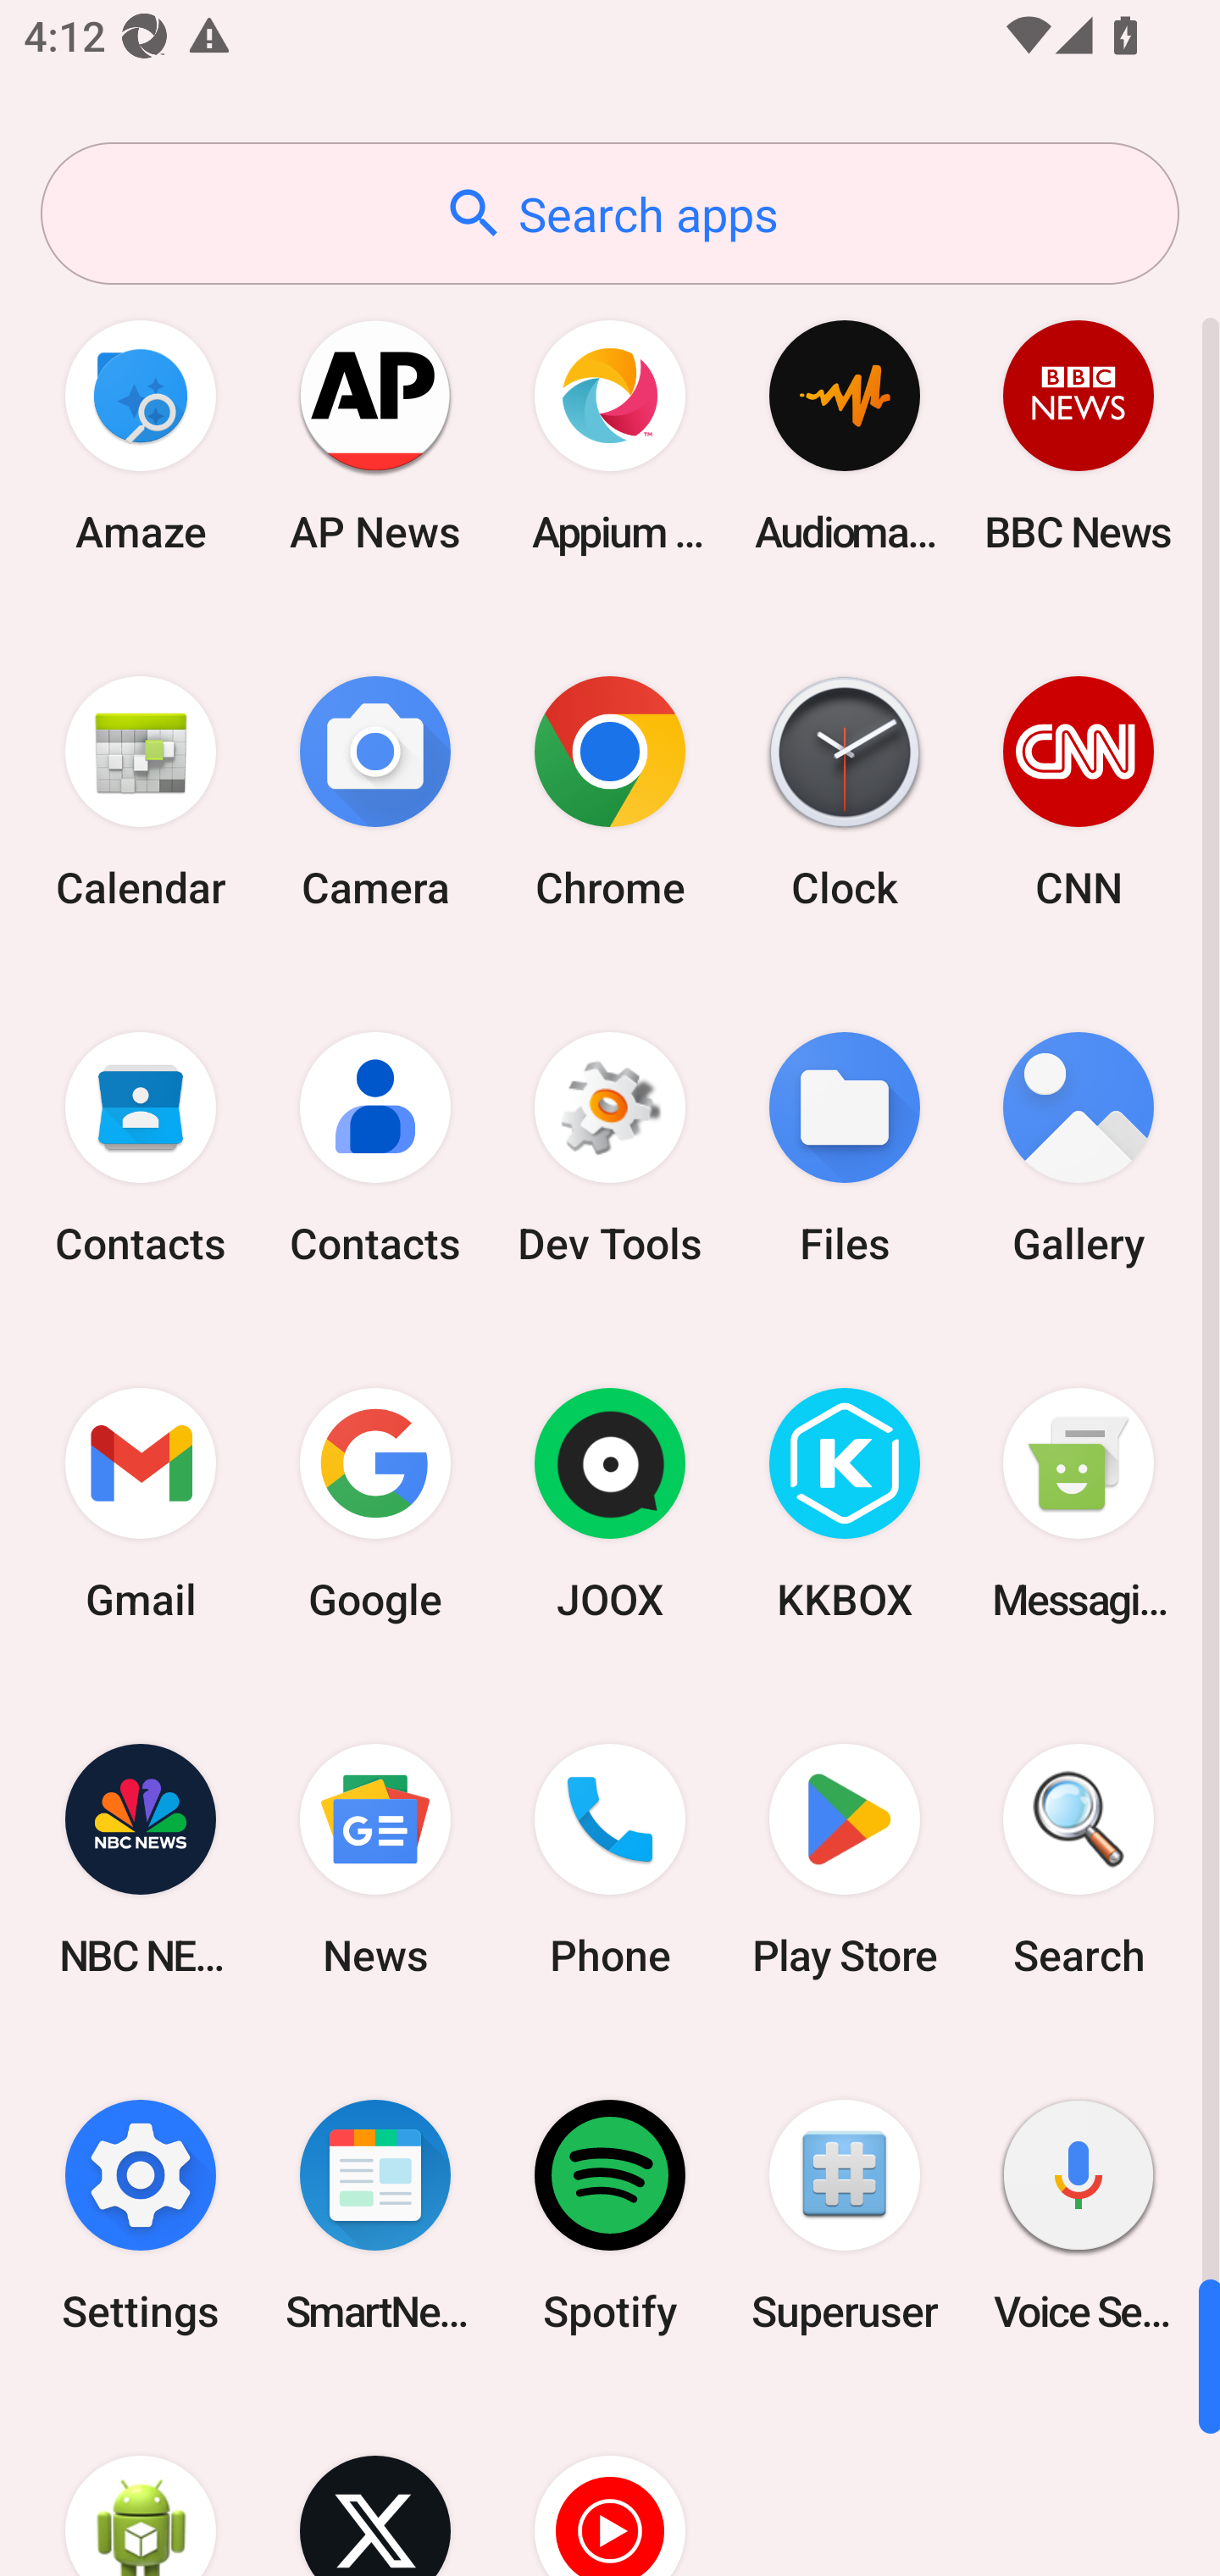  I want to click on AP News, so click(375, 436).